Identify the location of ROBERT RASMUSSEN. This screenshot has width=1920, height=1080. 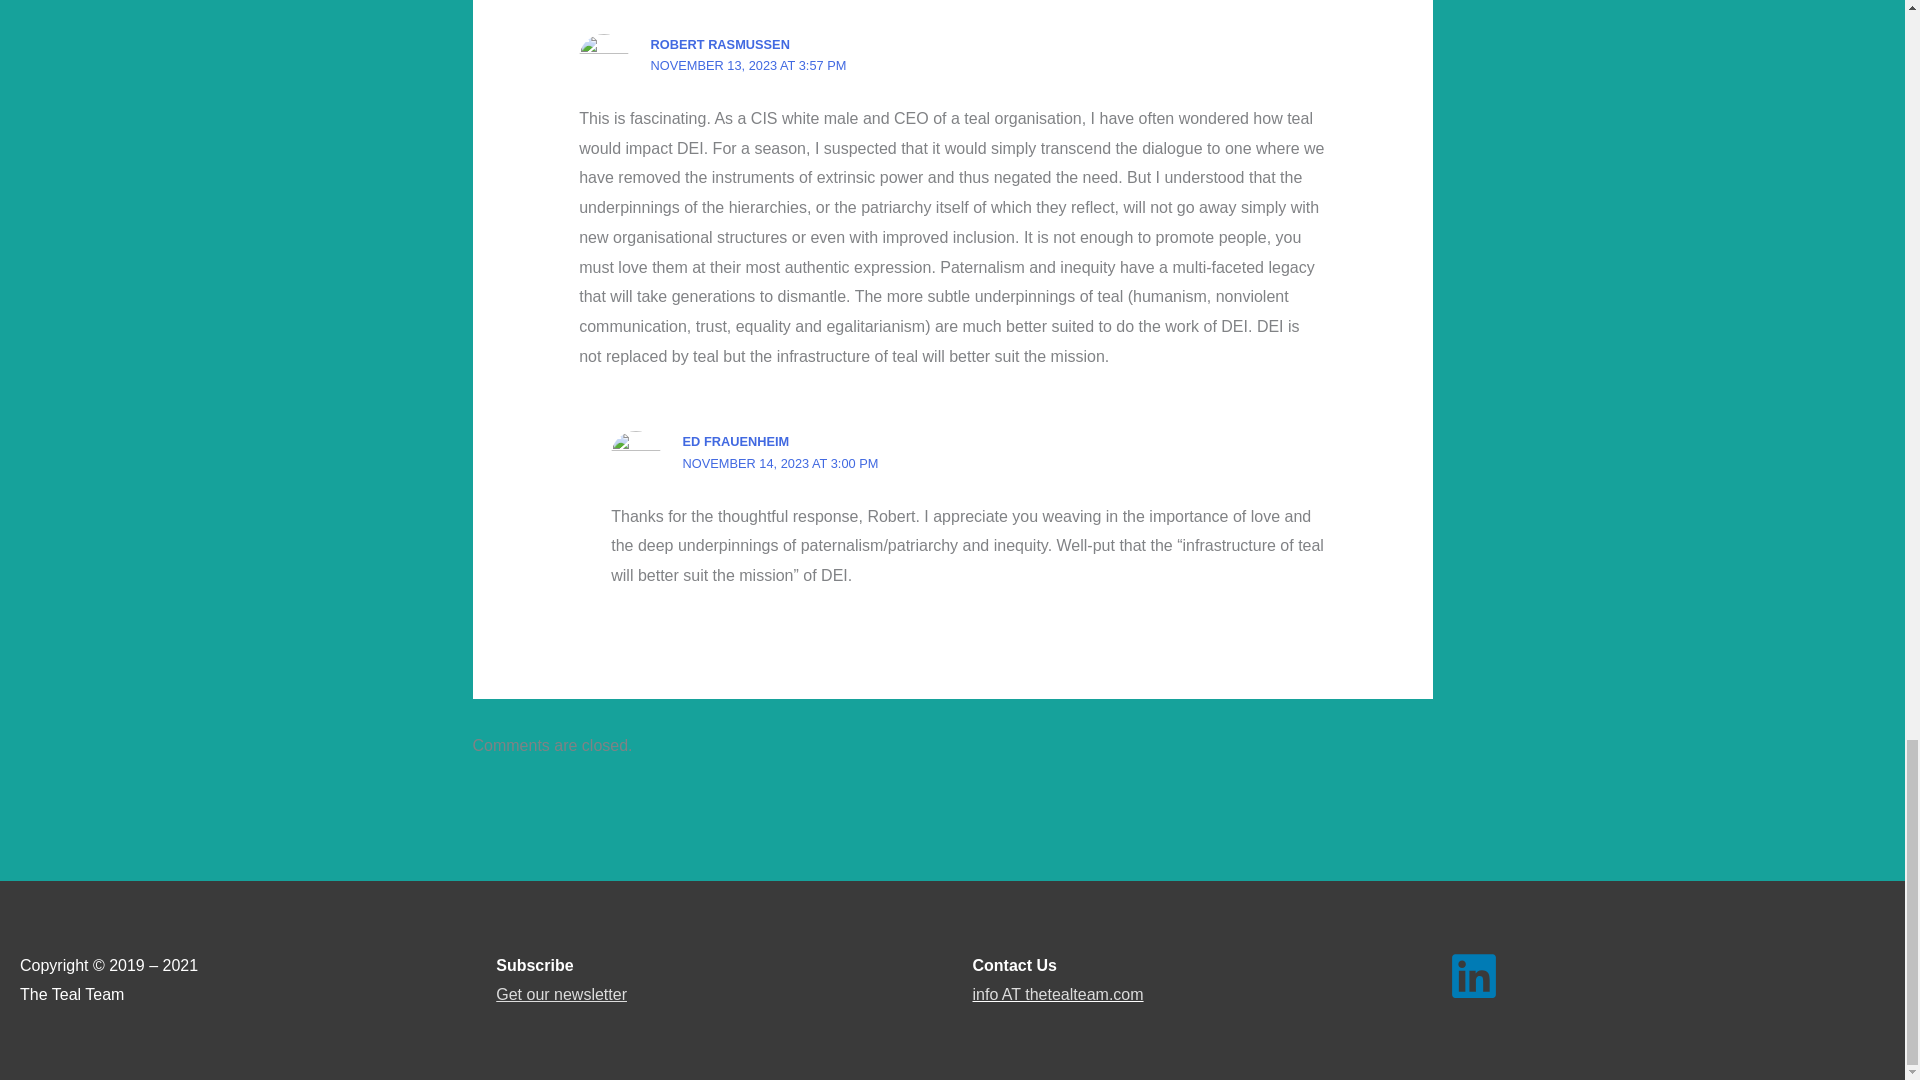
(720, 44).